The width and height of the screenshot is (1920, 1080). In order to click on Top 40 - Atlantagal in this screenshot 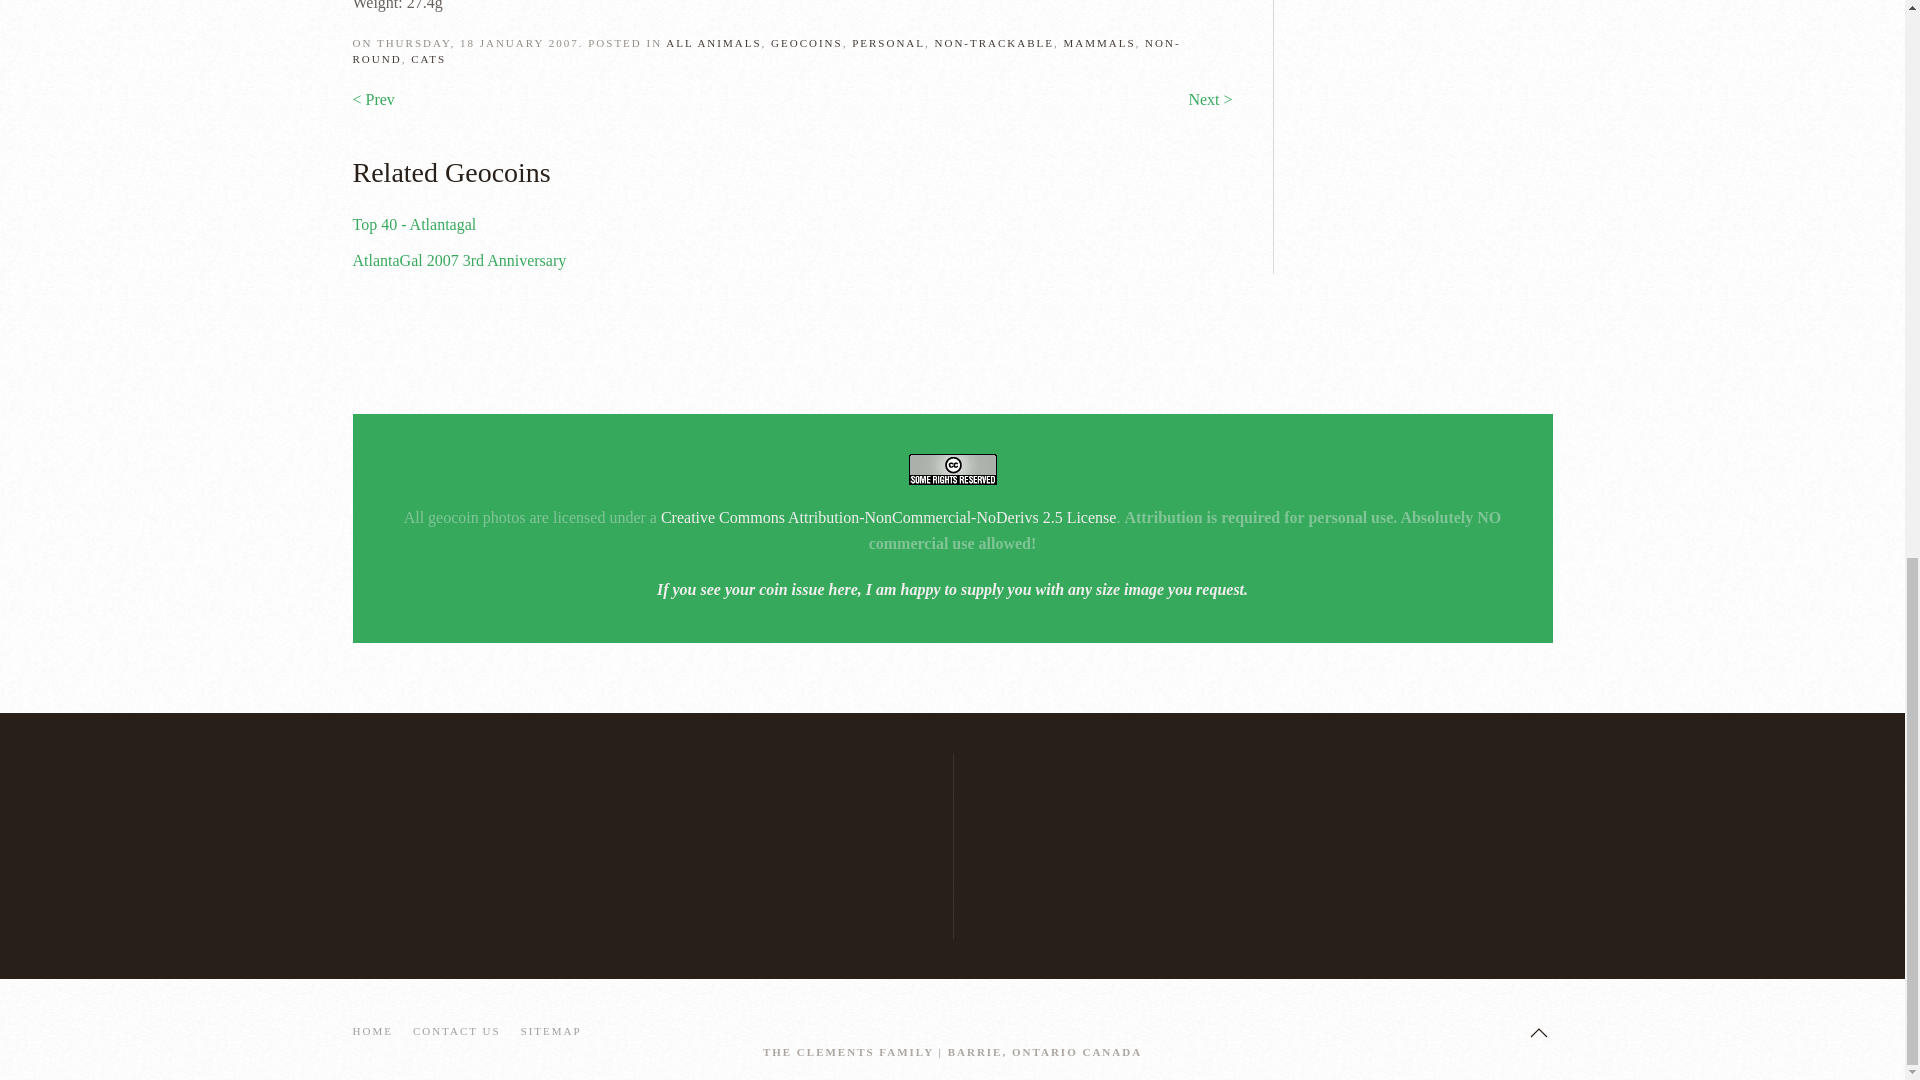, I will do `click(414, 224)`.